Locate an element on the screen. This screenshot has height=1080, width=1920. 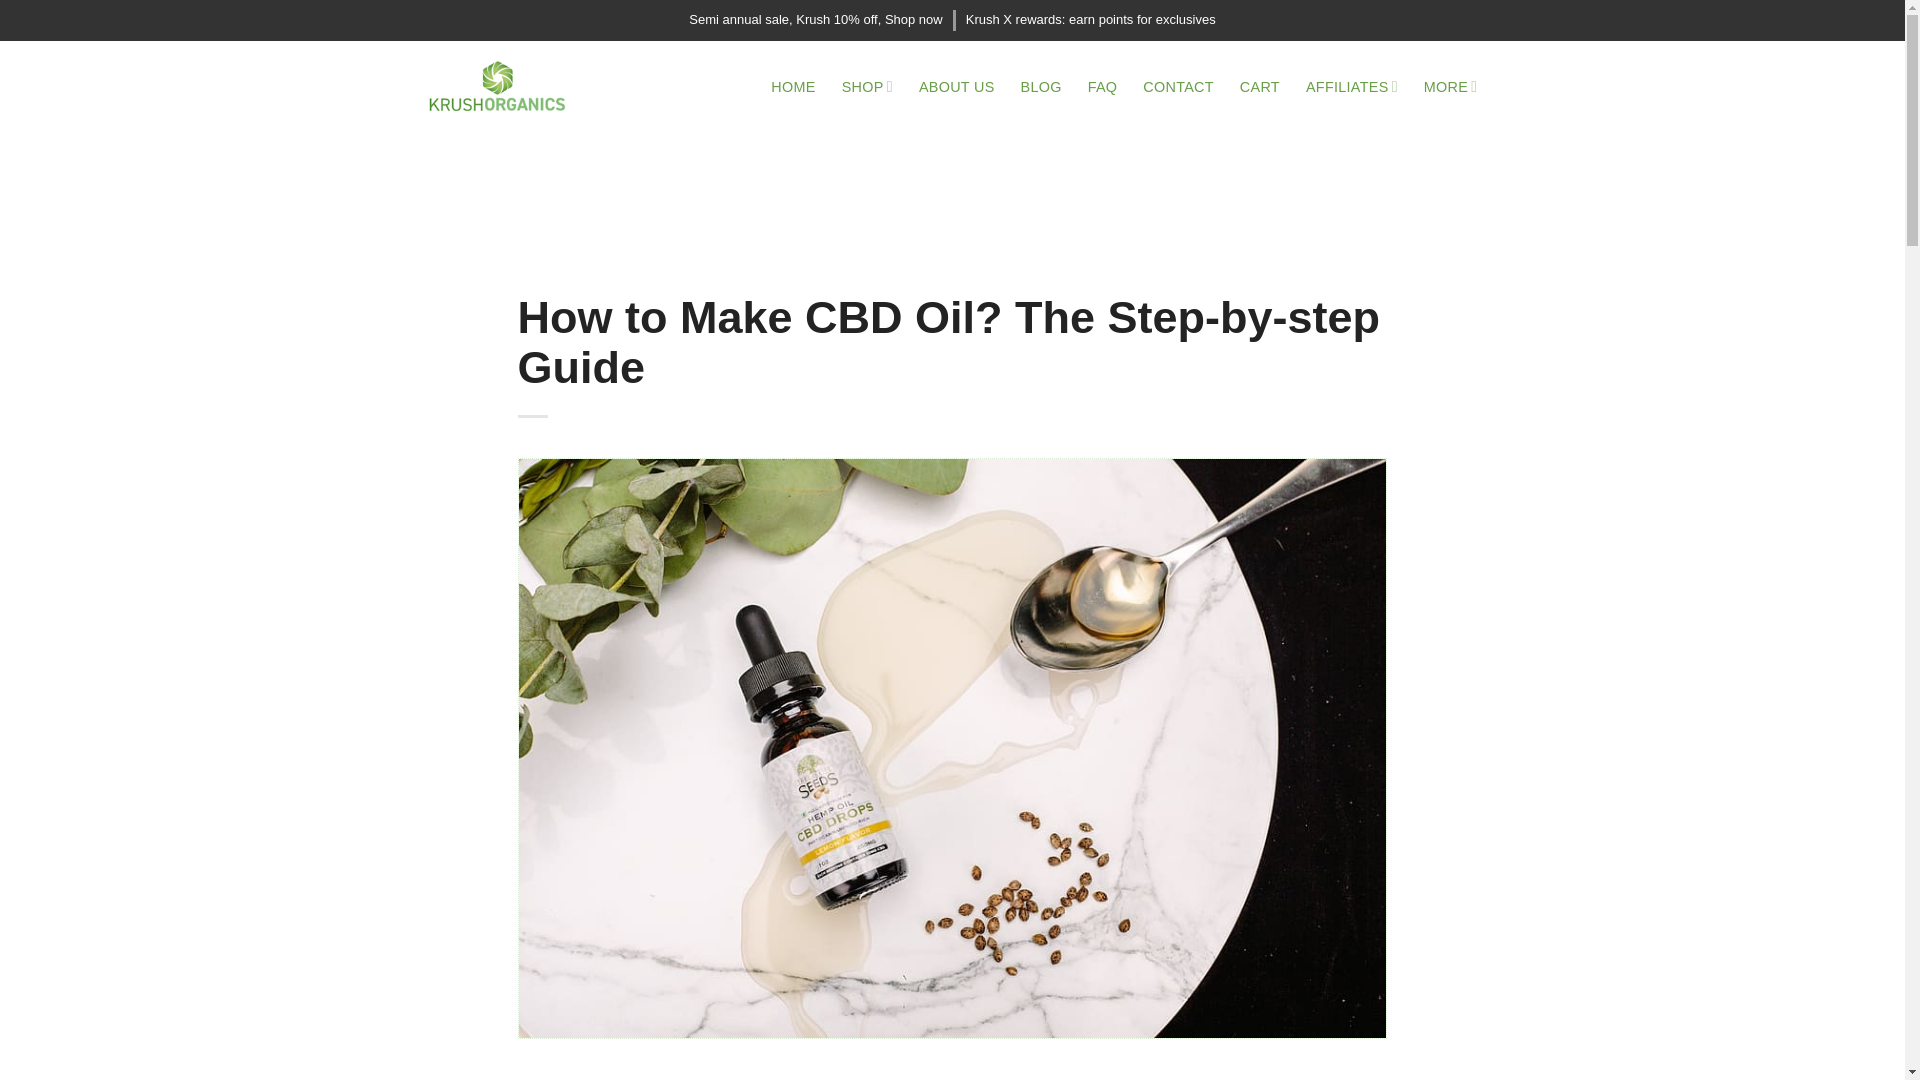
AFFILIATES is located at coordinates (1351, 86).